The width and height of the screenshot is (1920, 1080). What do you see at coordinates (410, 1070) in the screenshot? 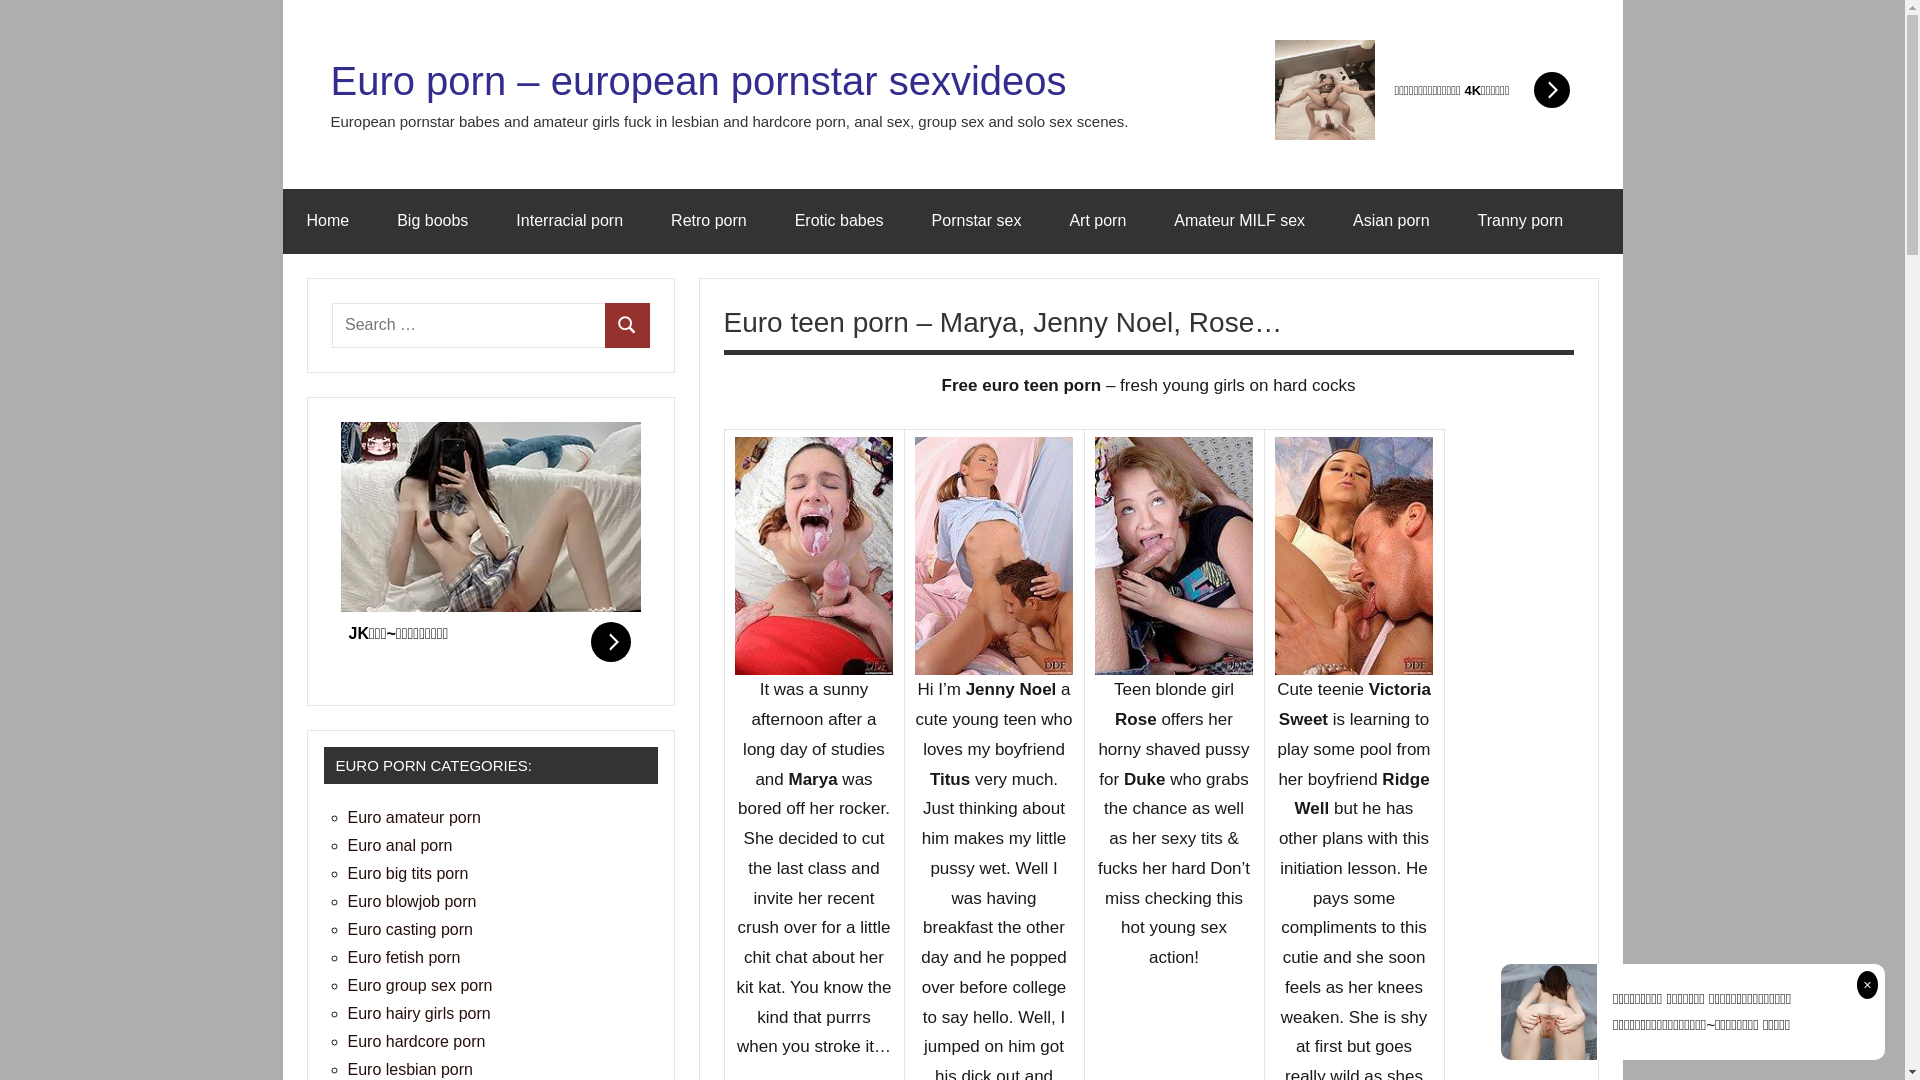
I see `Euro lesbian porn` at bounding box center [410, 1070].